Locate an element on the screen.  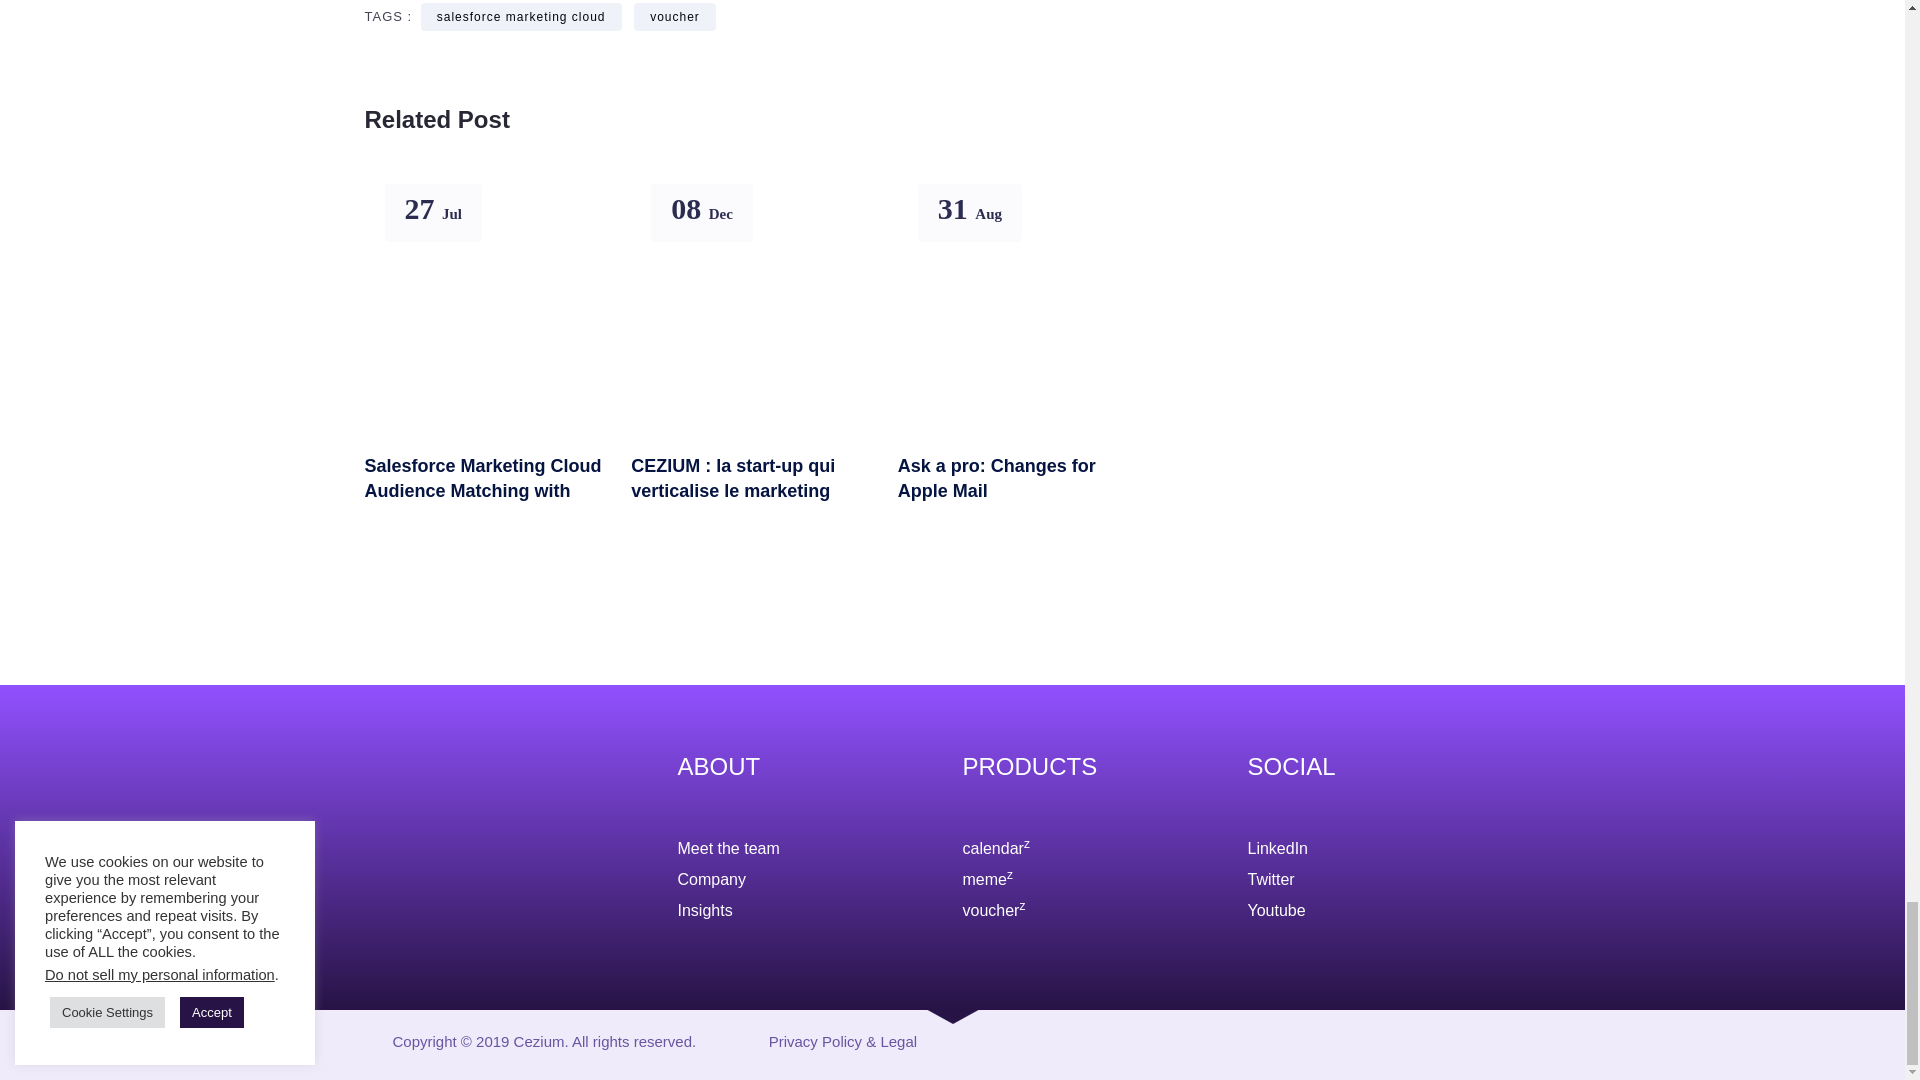
voucher is located at coordinates (674, 17).